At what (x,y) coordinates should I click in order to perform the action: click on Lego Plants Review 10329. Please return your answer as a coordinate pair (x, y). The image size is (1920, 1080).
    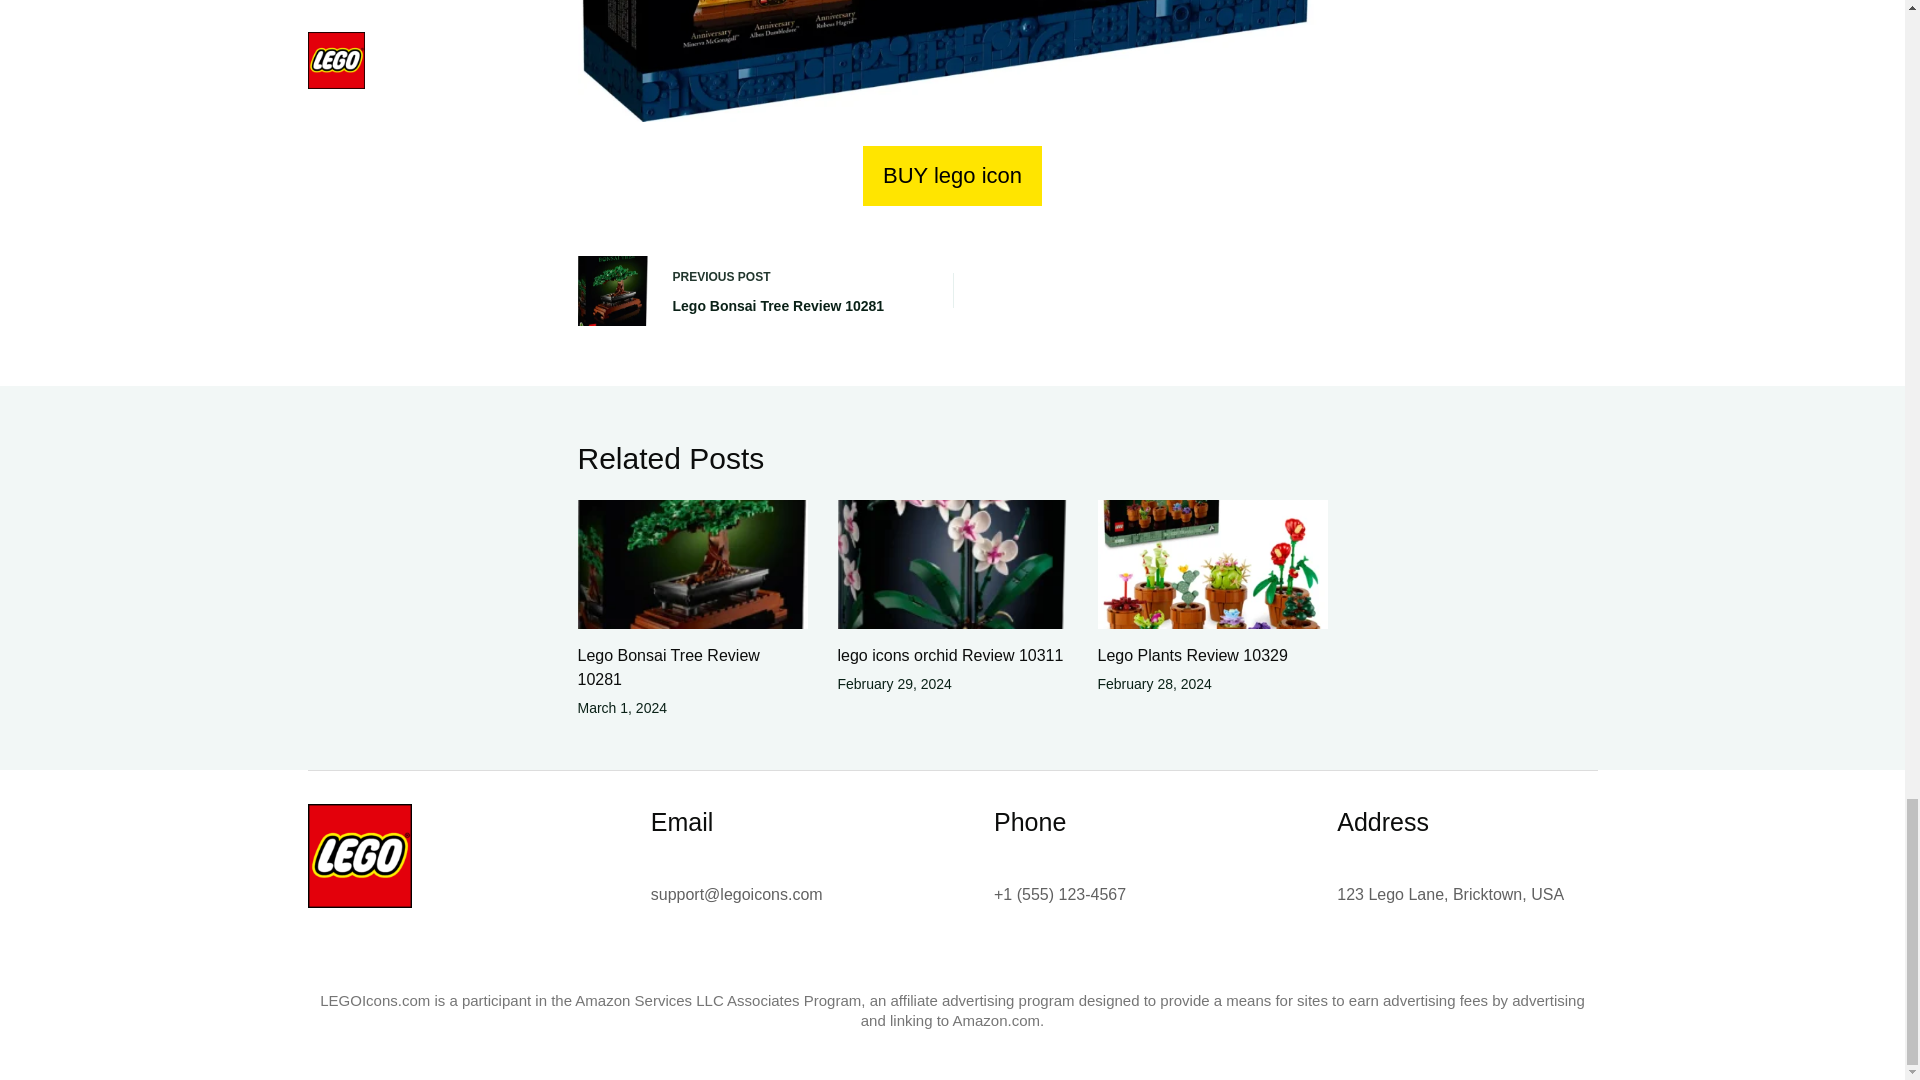
    Looking at the image, I should click on (750, 290).